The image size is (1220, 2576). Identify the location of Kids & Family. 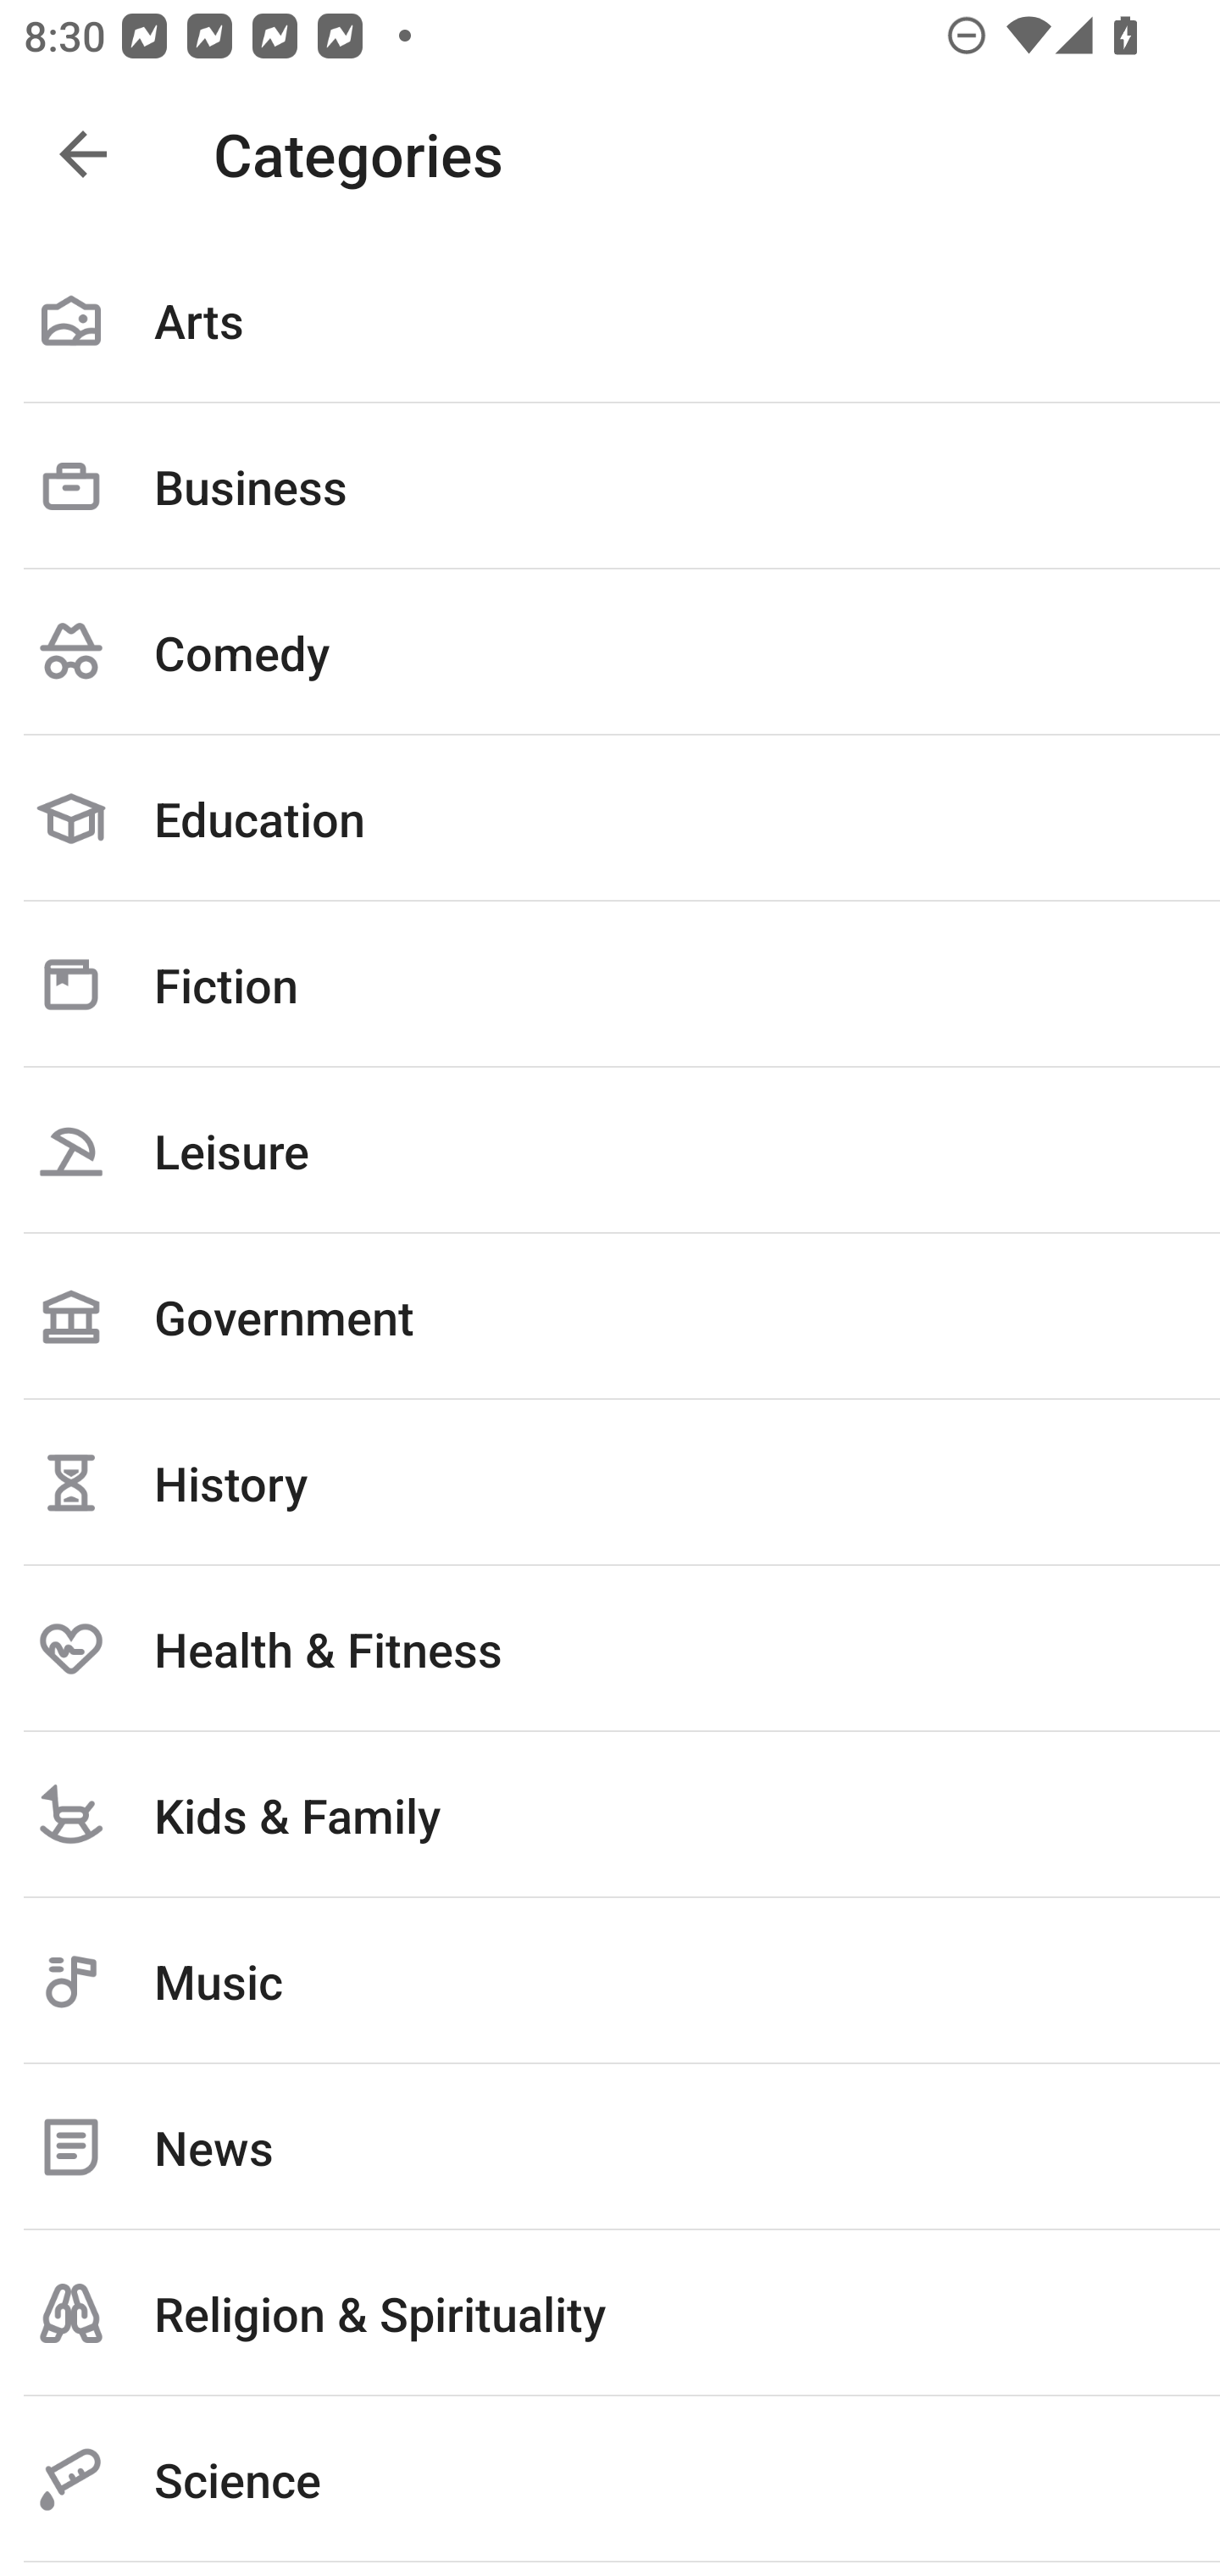
(610, 1814).